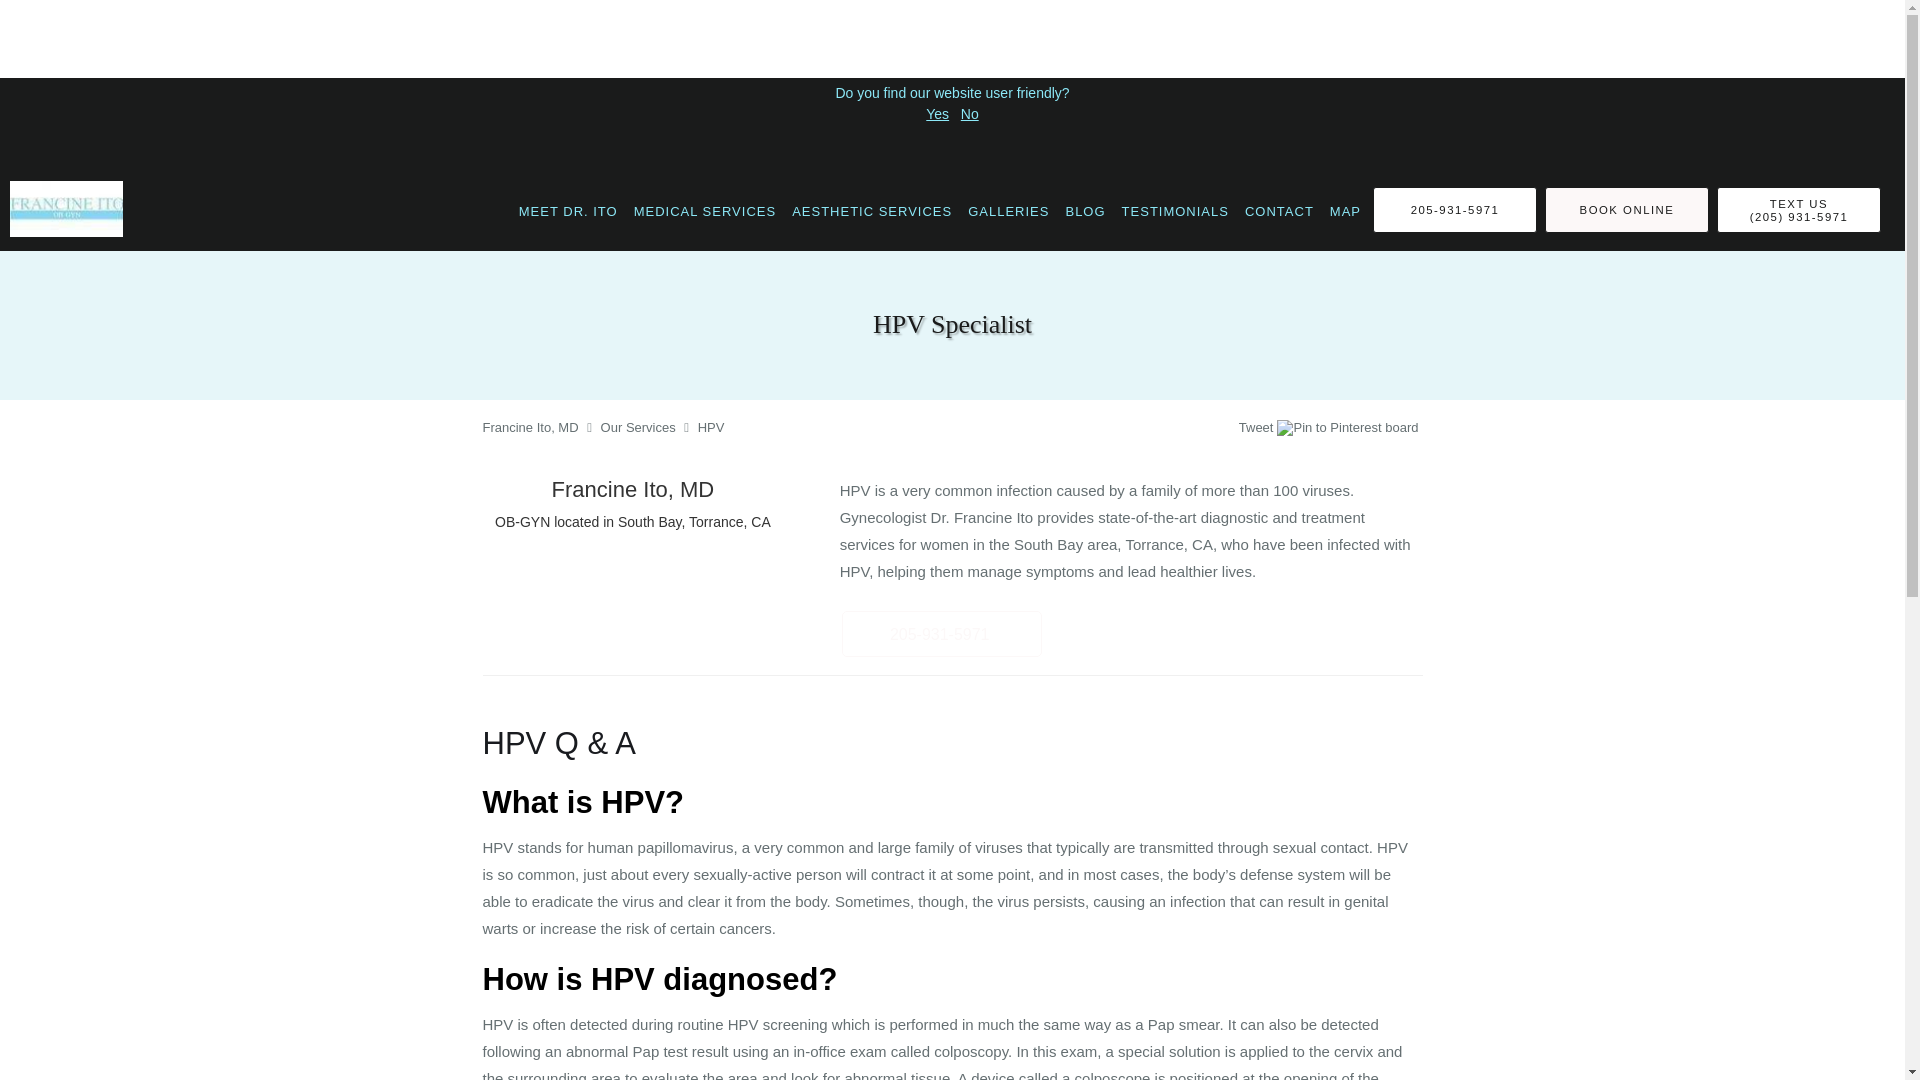 The width and height of the screenshot is (1920, 1080). Describe the element at coordinates (1008, 210) in the screenshot. I see `GALLERIES` at that location.